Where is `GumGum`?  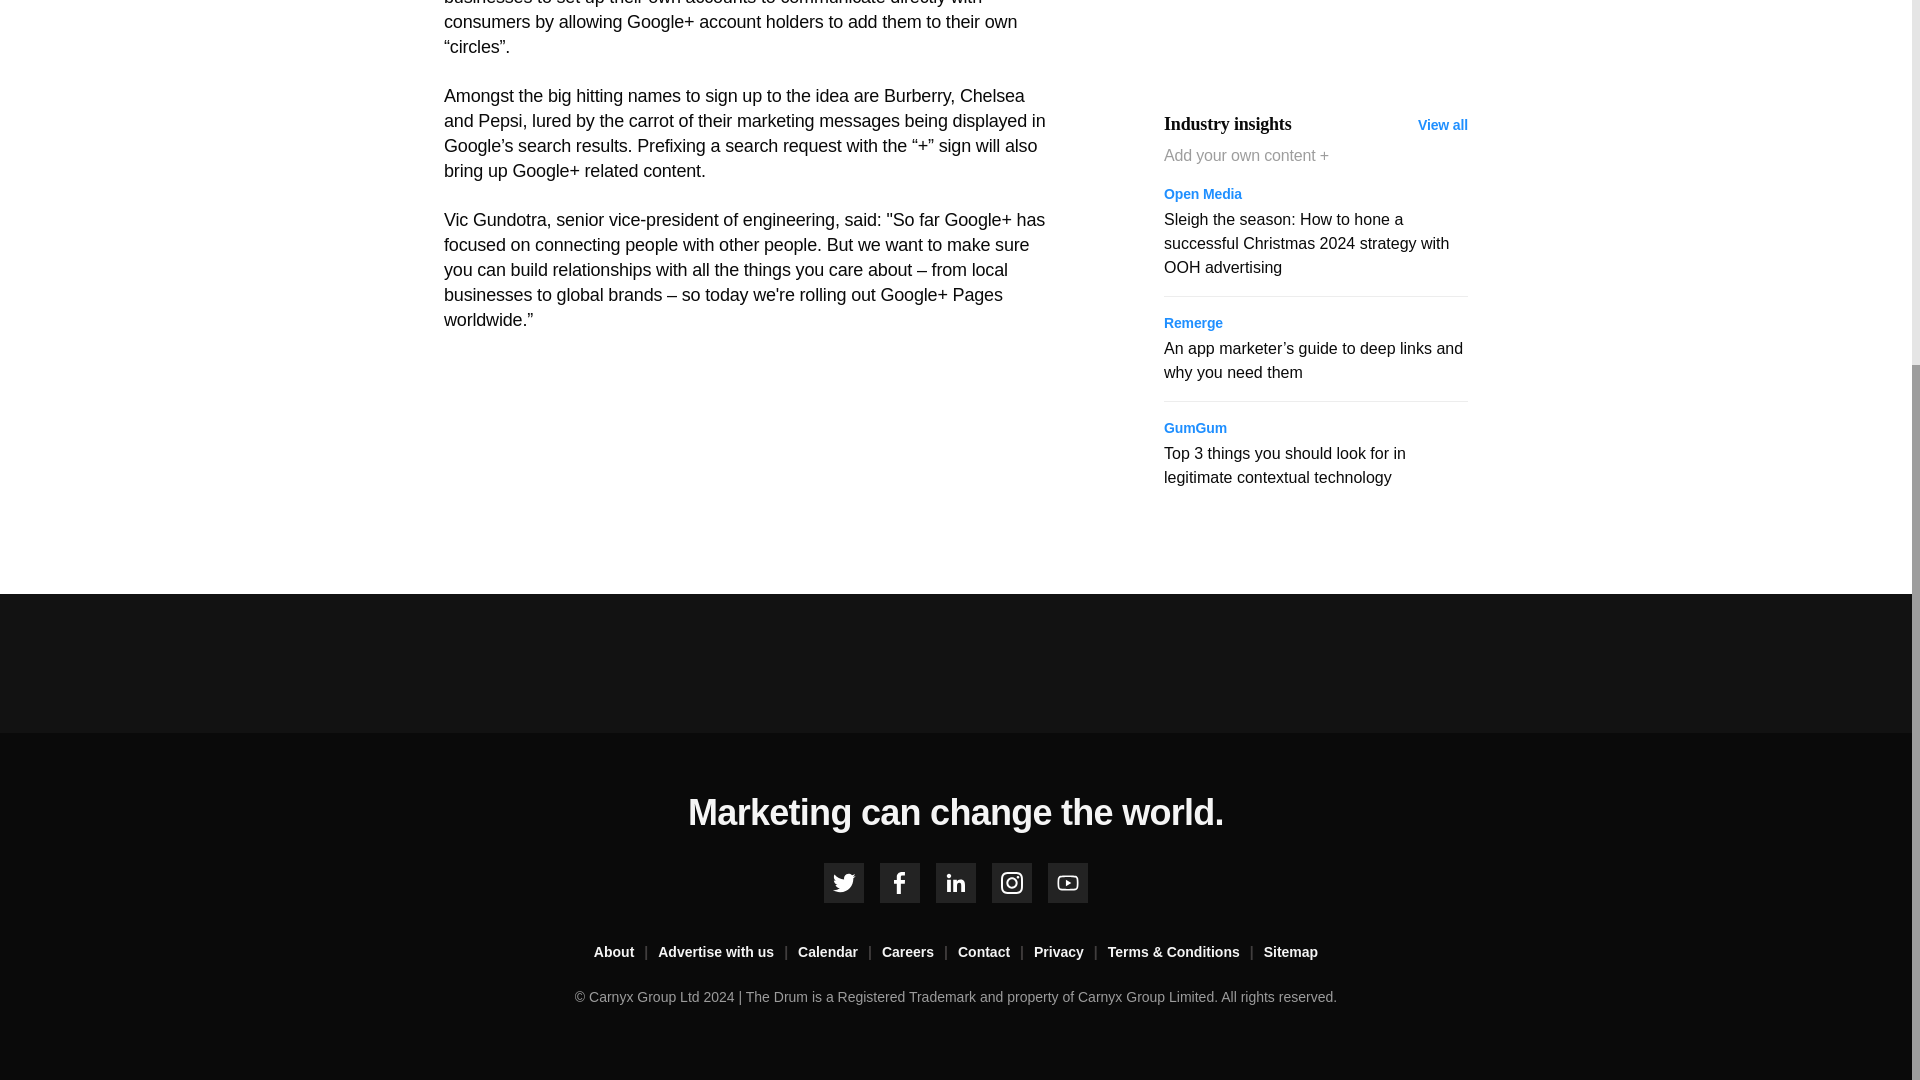 GumGum is located at coordinates (1194, 429).